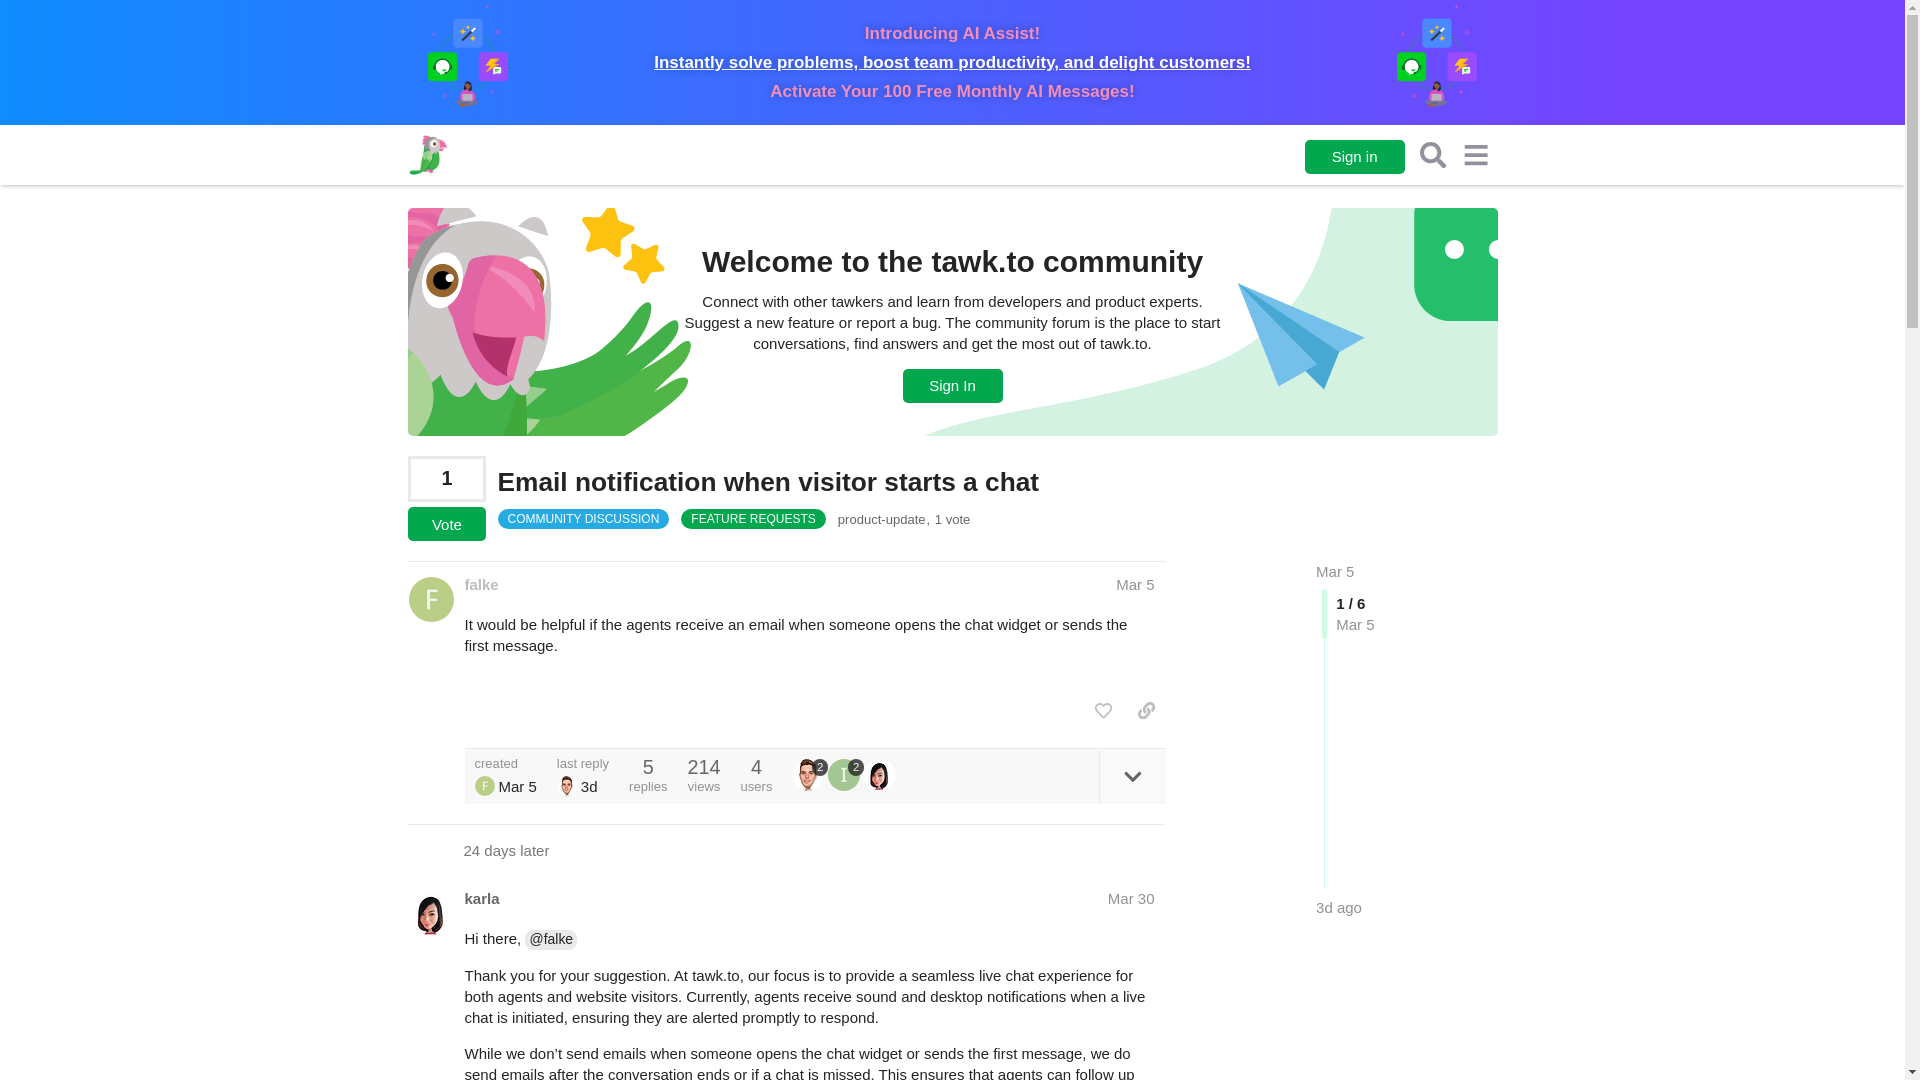 Image resolution: width=1920 pixels, height=1080 pixels. What do you see at coordinates (1146, 710) in the screenshot?
I see `share a link to this post` at bounding box center [1146, 710].